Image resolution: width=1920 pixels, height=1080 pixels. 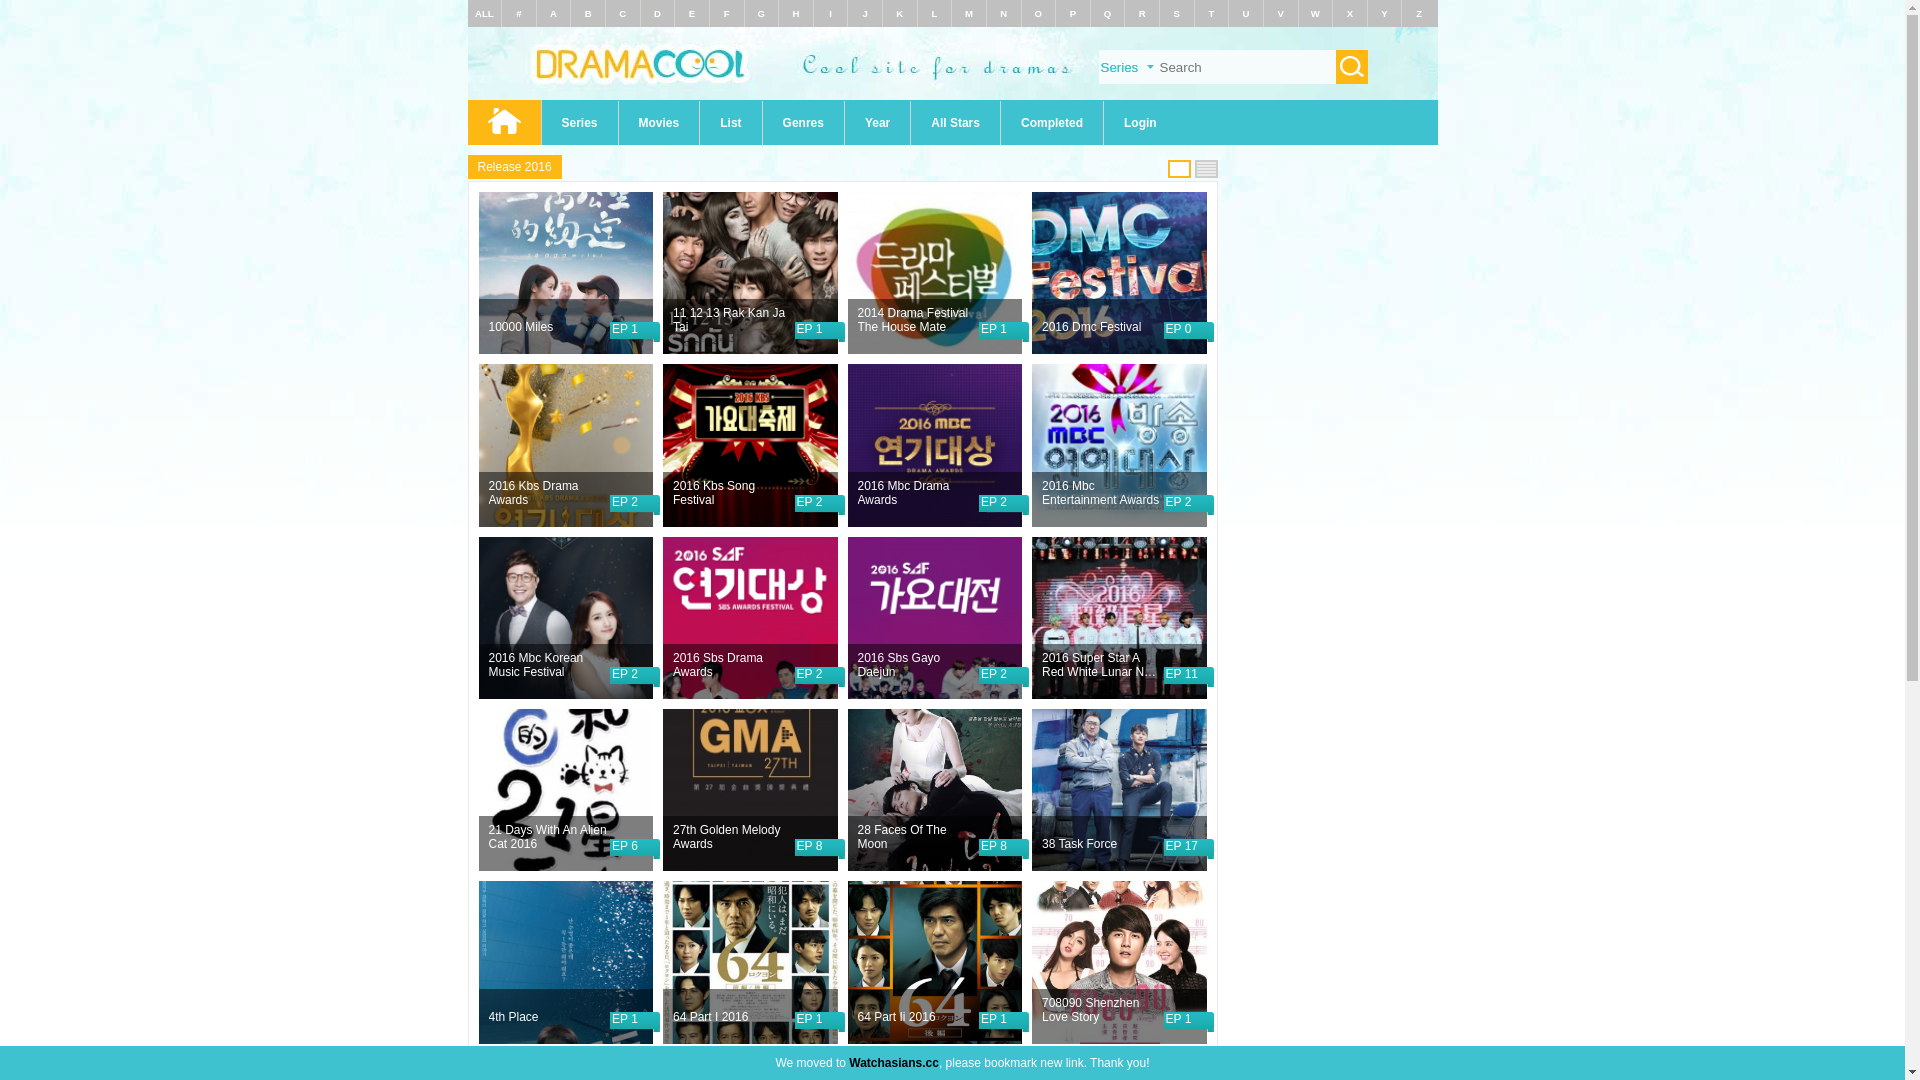 What do you see at coordinates (548, 665) in the screenshot?
I see `2016 Mbc Korean Music Festival` at bounding box center [548, 665].